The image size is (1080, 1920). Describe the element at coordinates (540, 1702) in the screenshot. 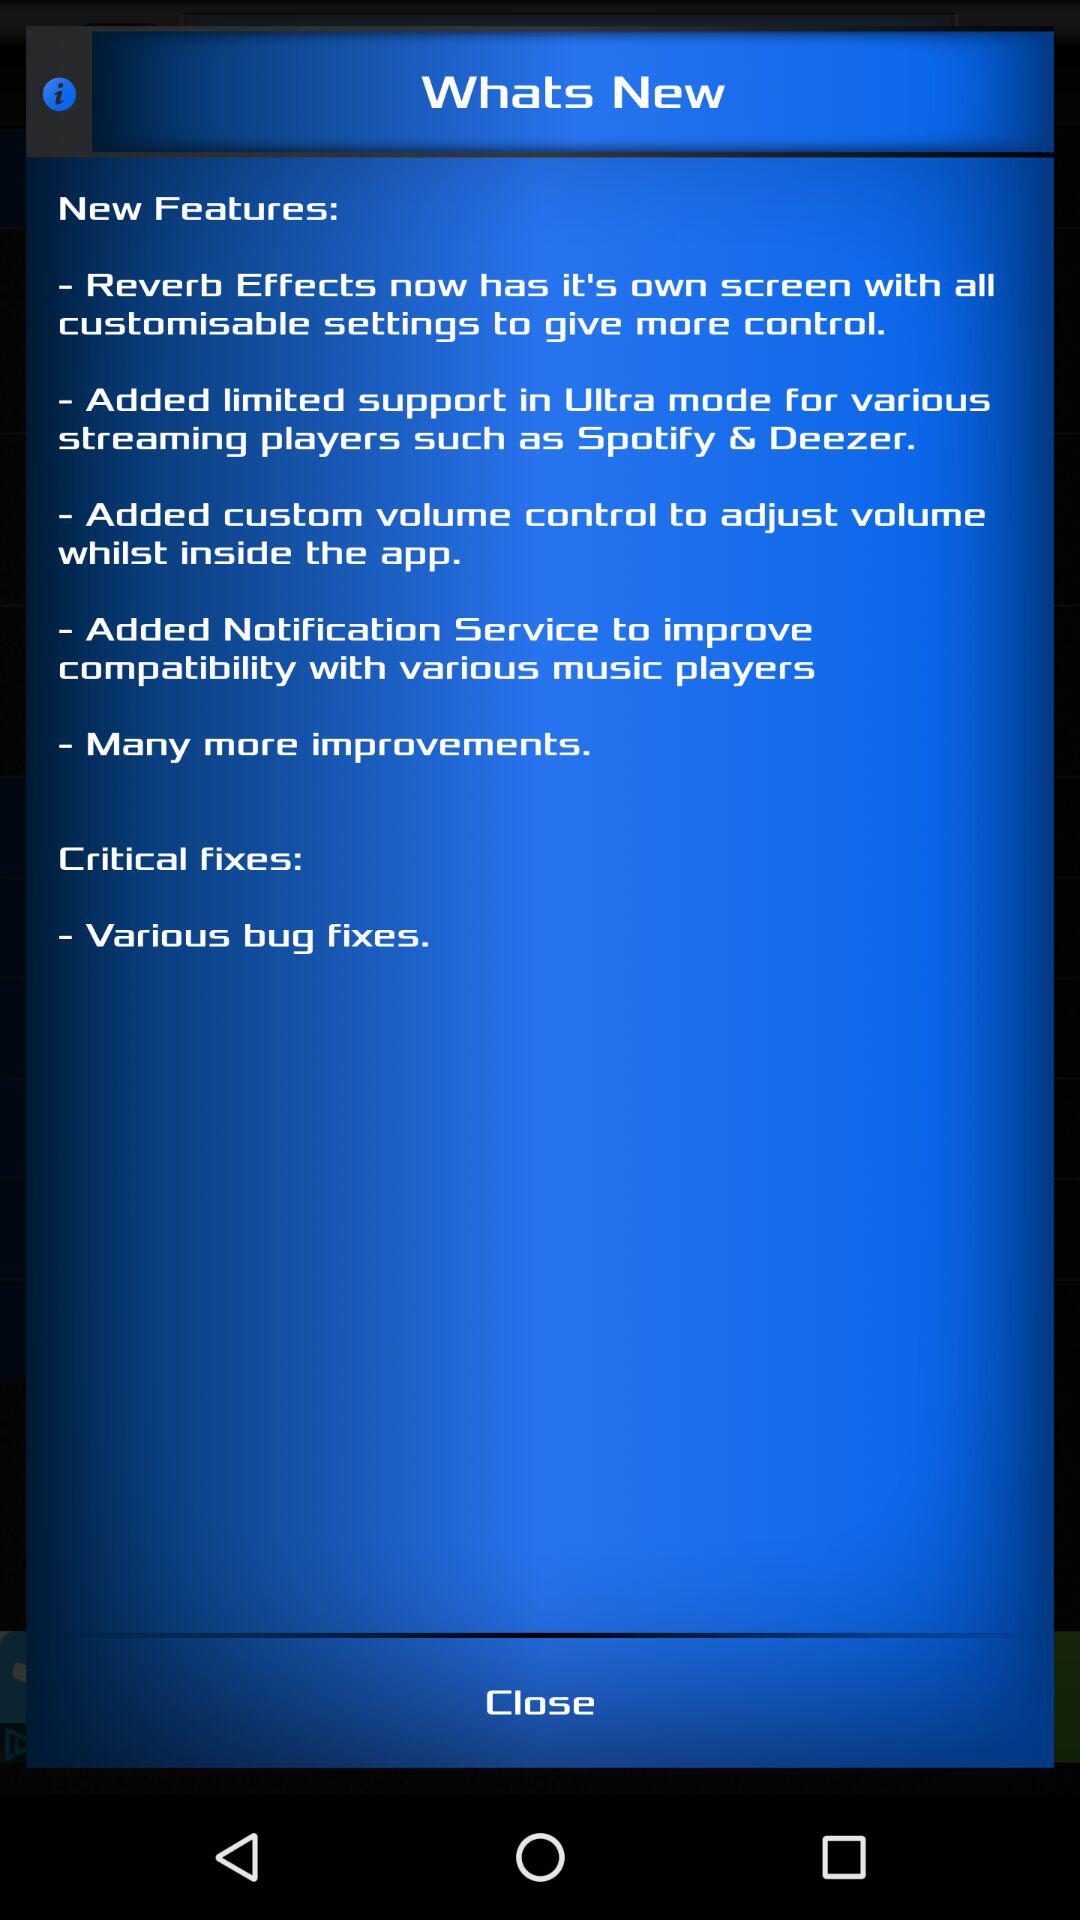

I see `choose close` at that location.